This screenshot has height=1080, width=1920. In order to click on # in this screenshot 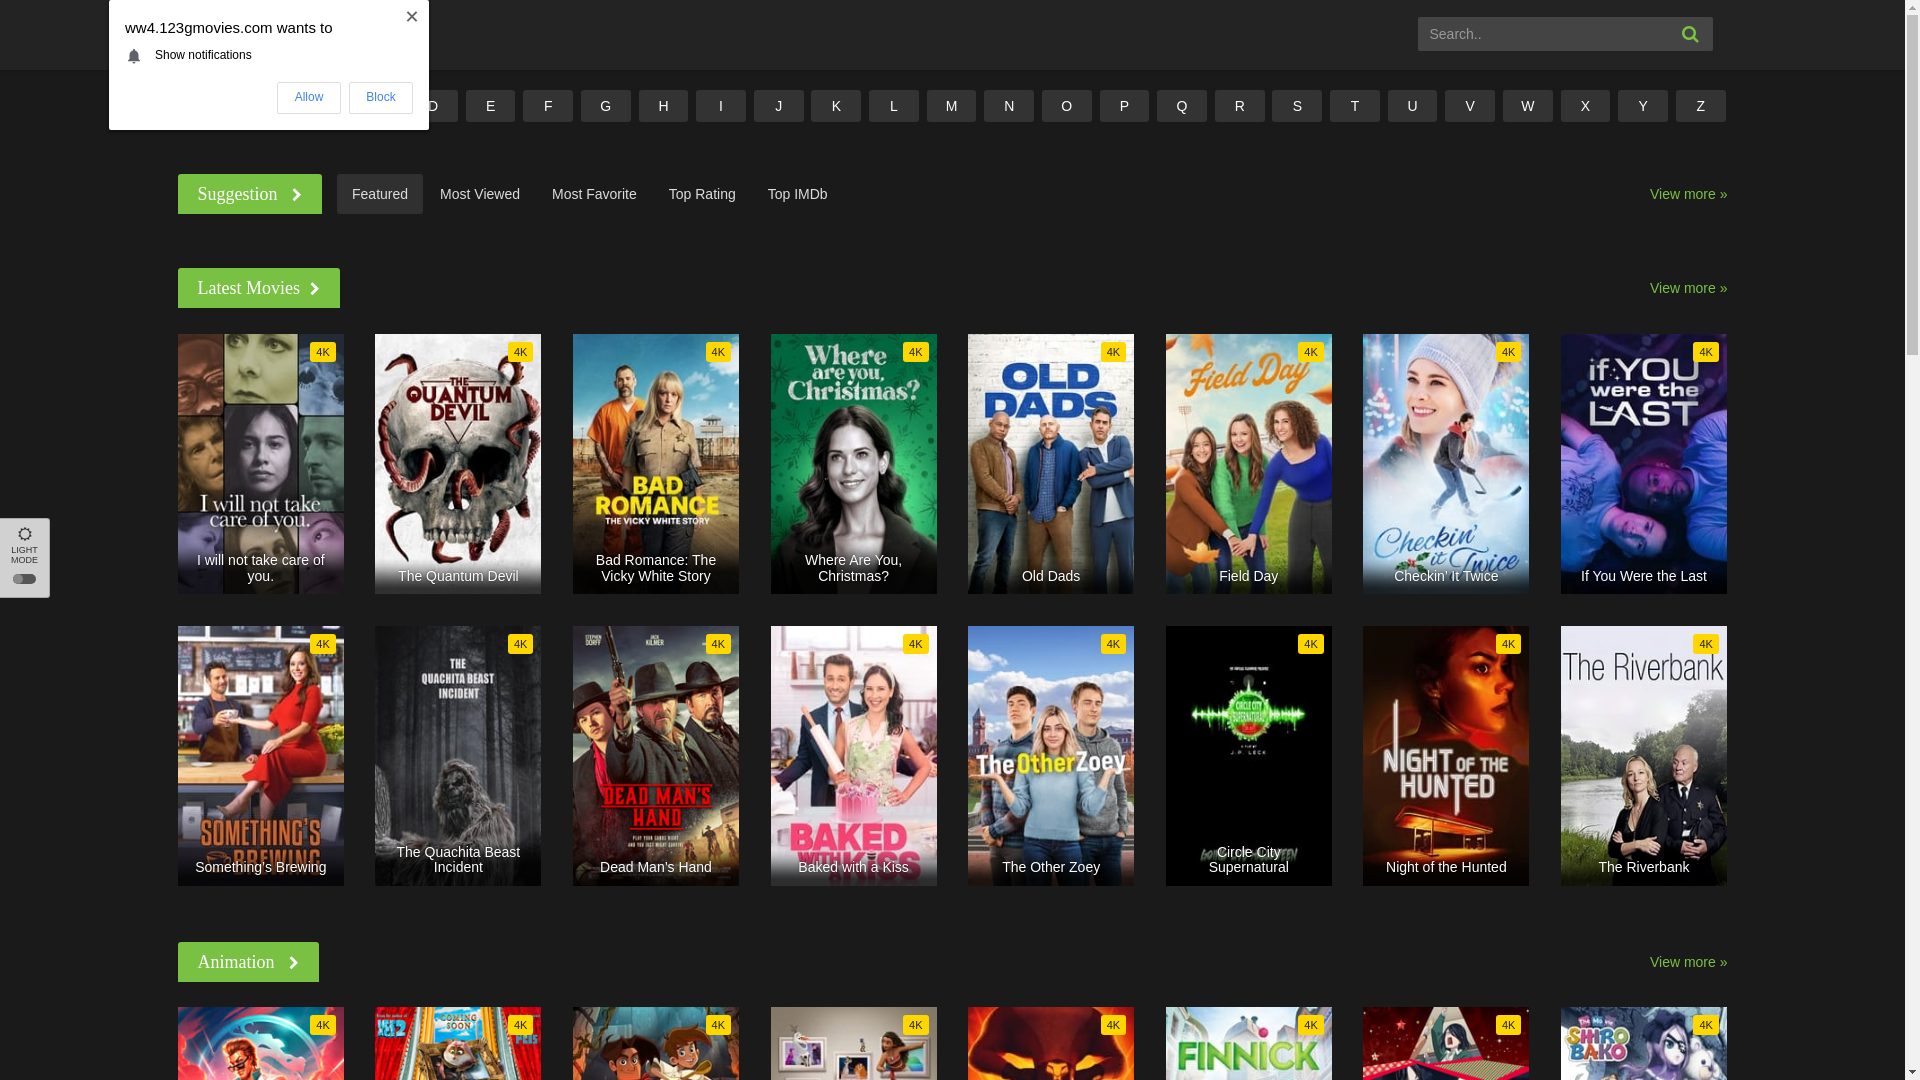, I will do `click(203, 106)`.